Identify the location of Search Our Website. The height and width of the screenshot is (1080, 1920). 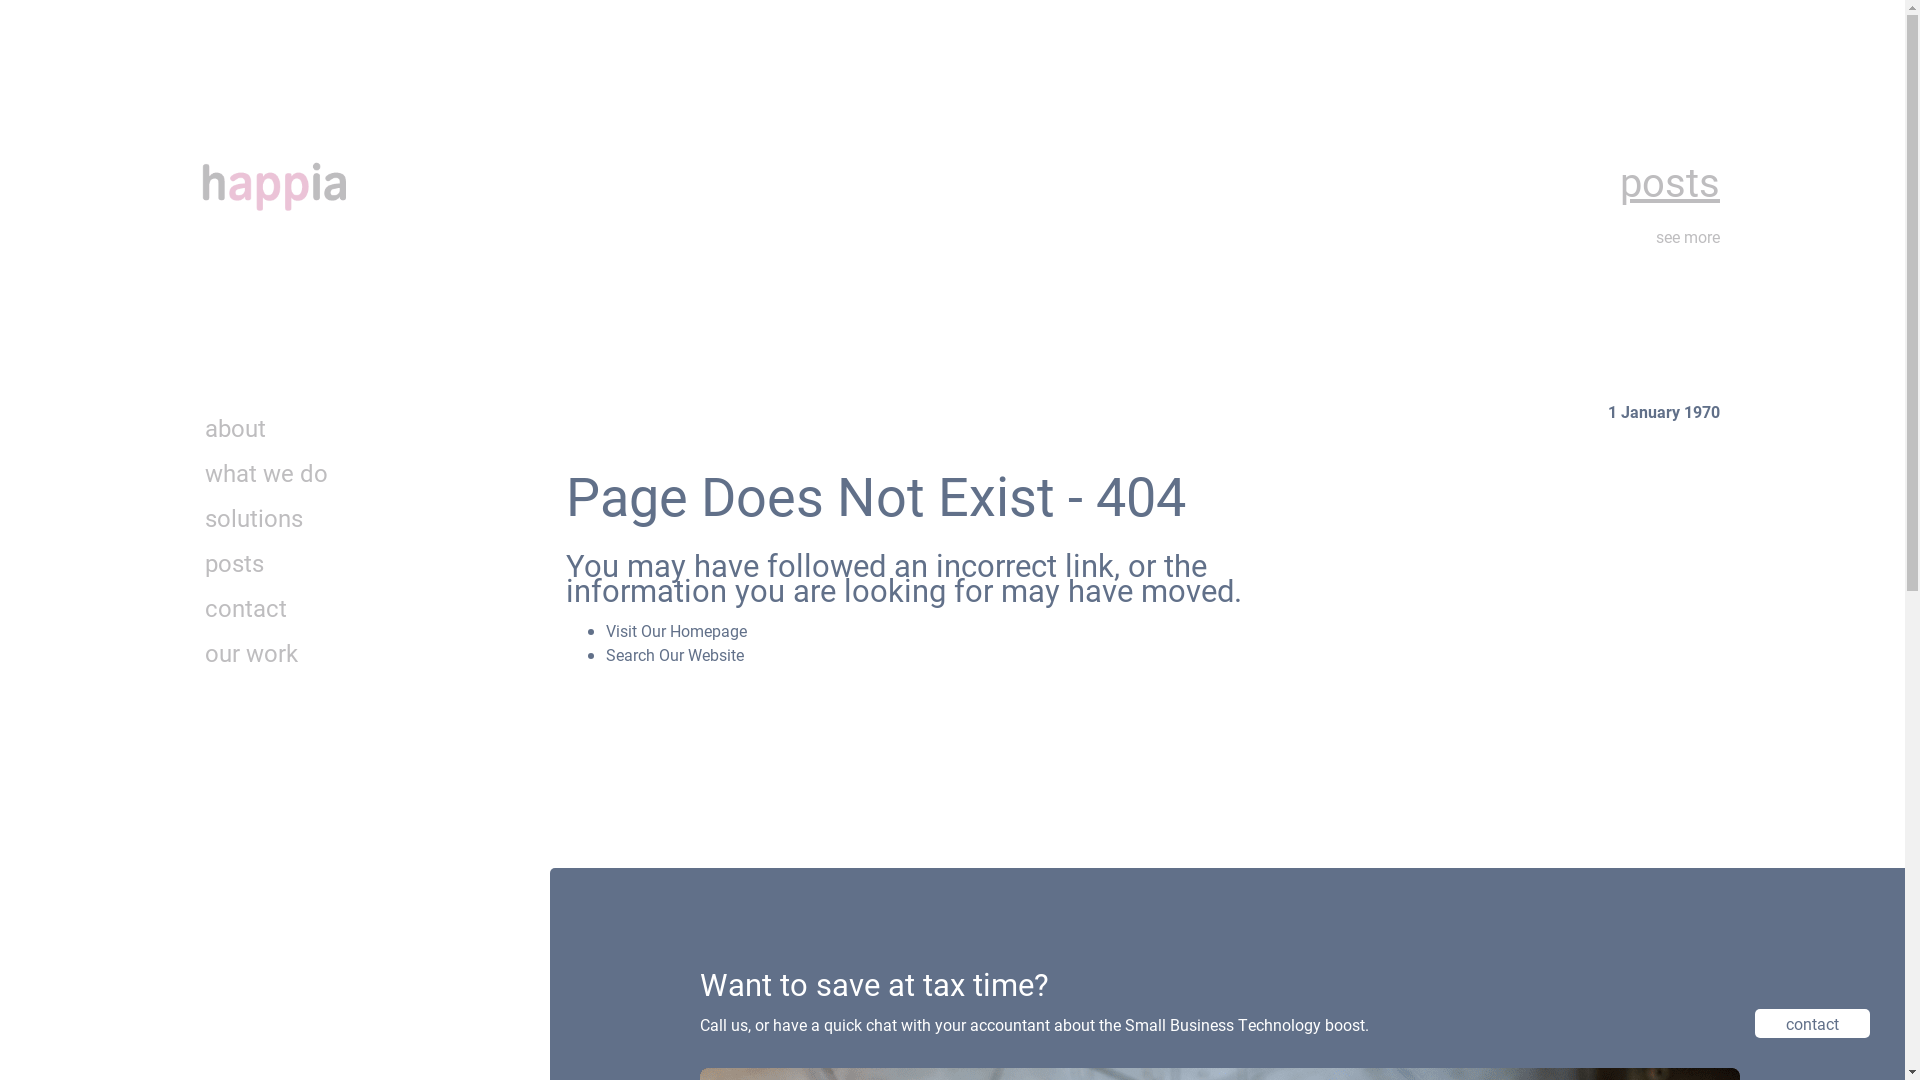
(675, 654).